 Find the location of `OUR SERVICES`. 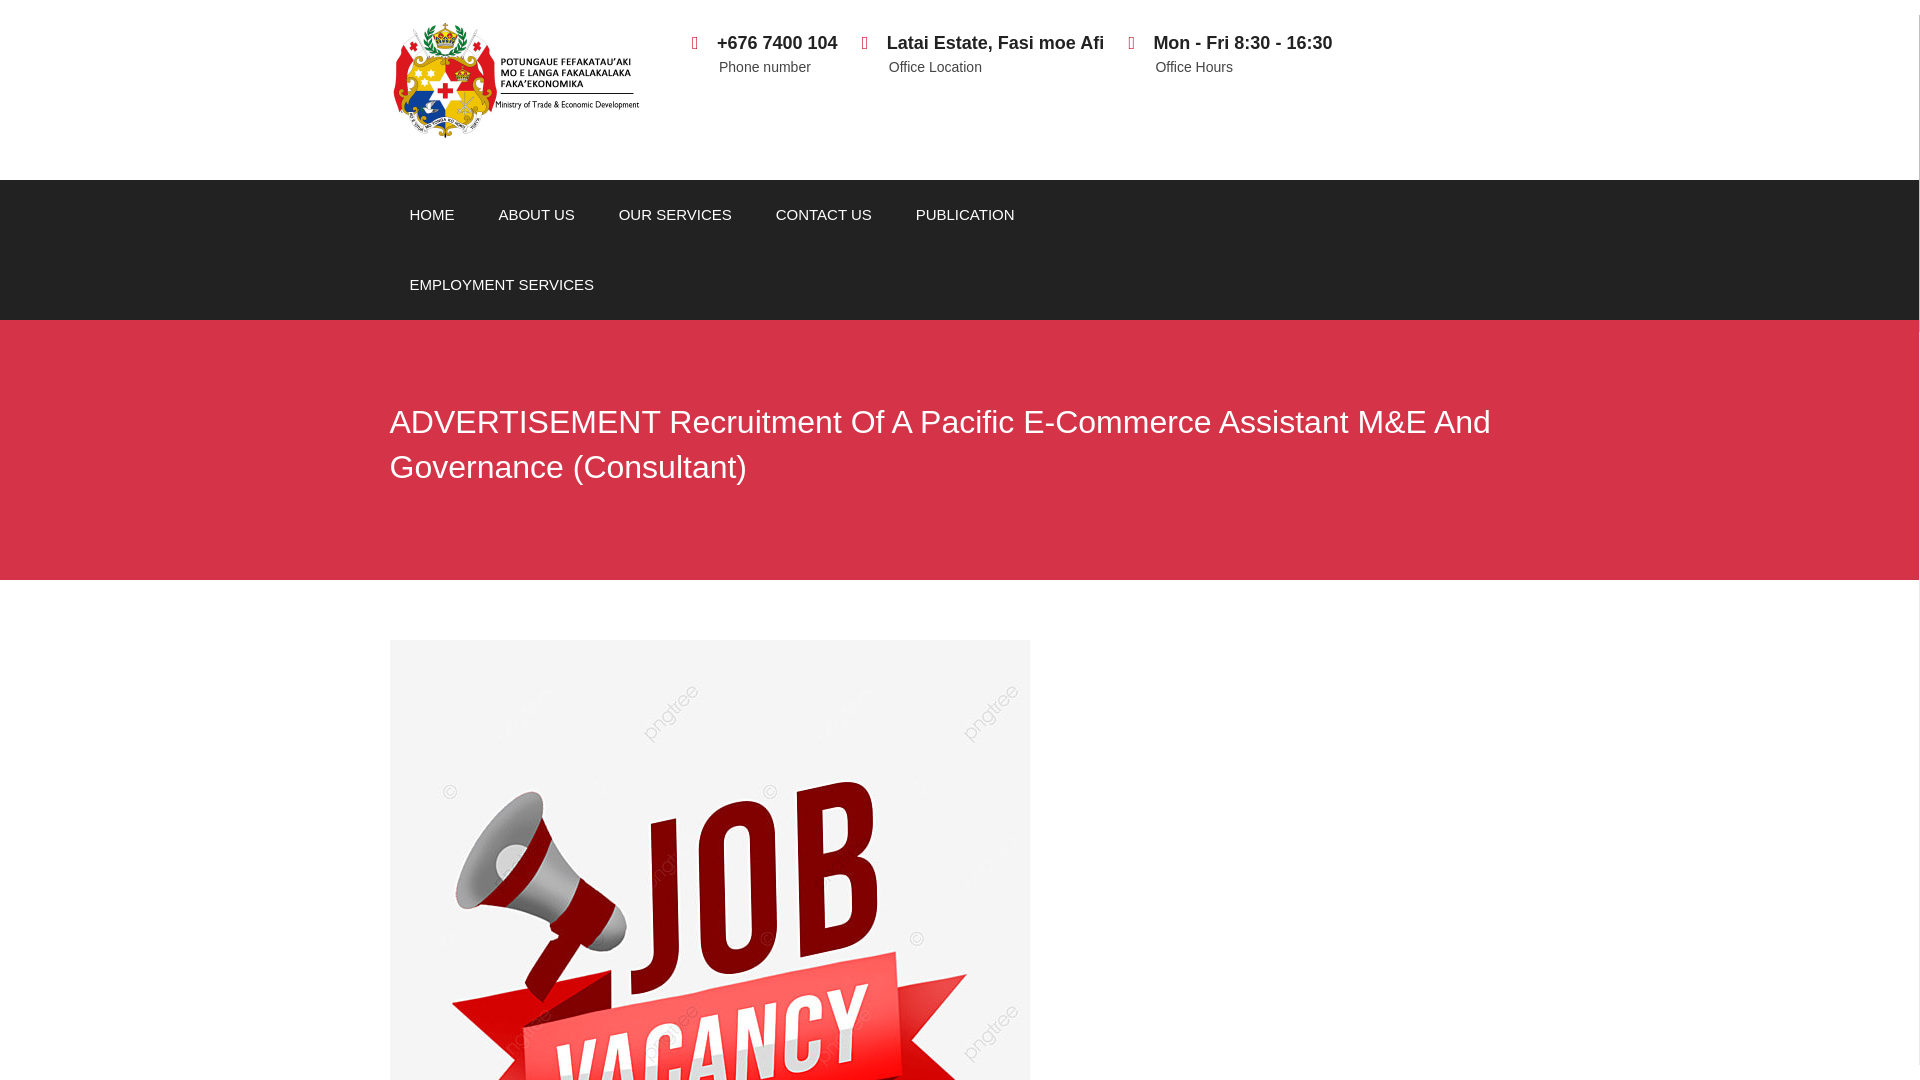

OUR SERVICES is located at coordinates (676, 214).